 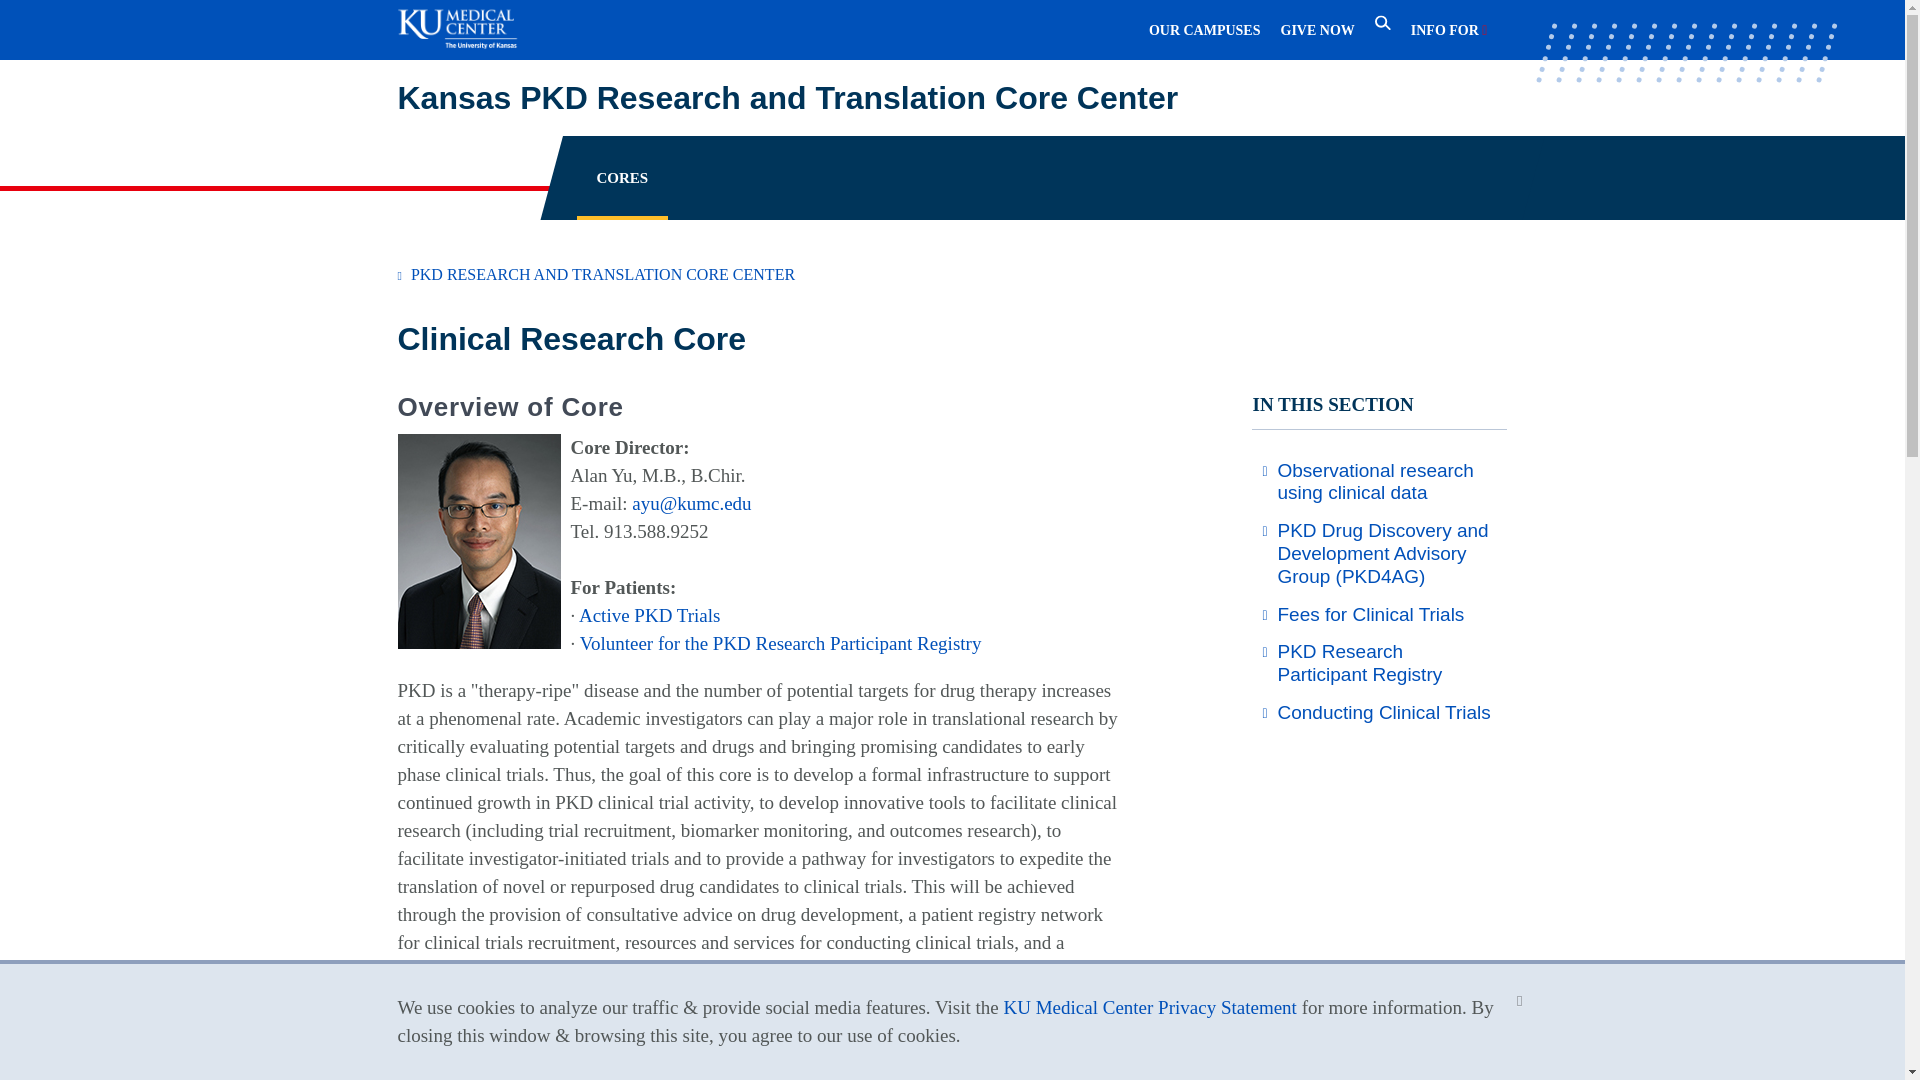 What do you see at coordinates (1316, 31) in the screenshot?
I see `GIVE NOW` at bounding box center [1316, 31].